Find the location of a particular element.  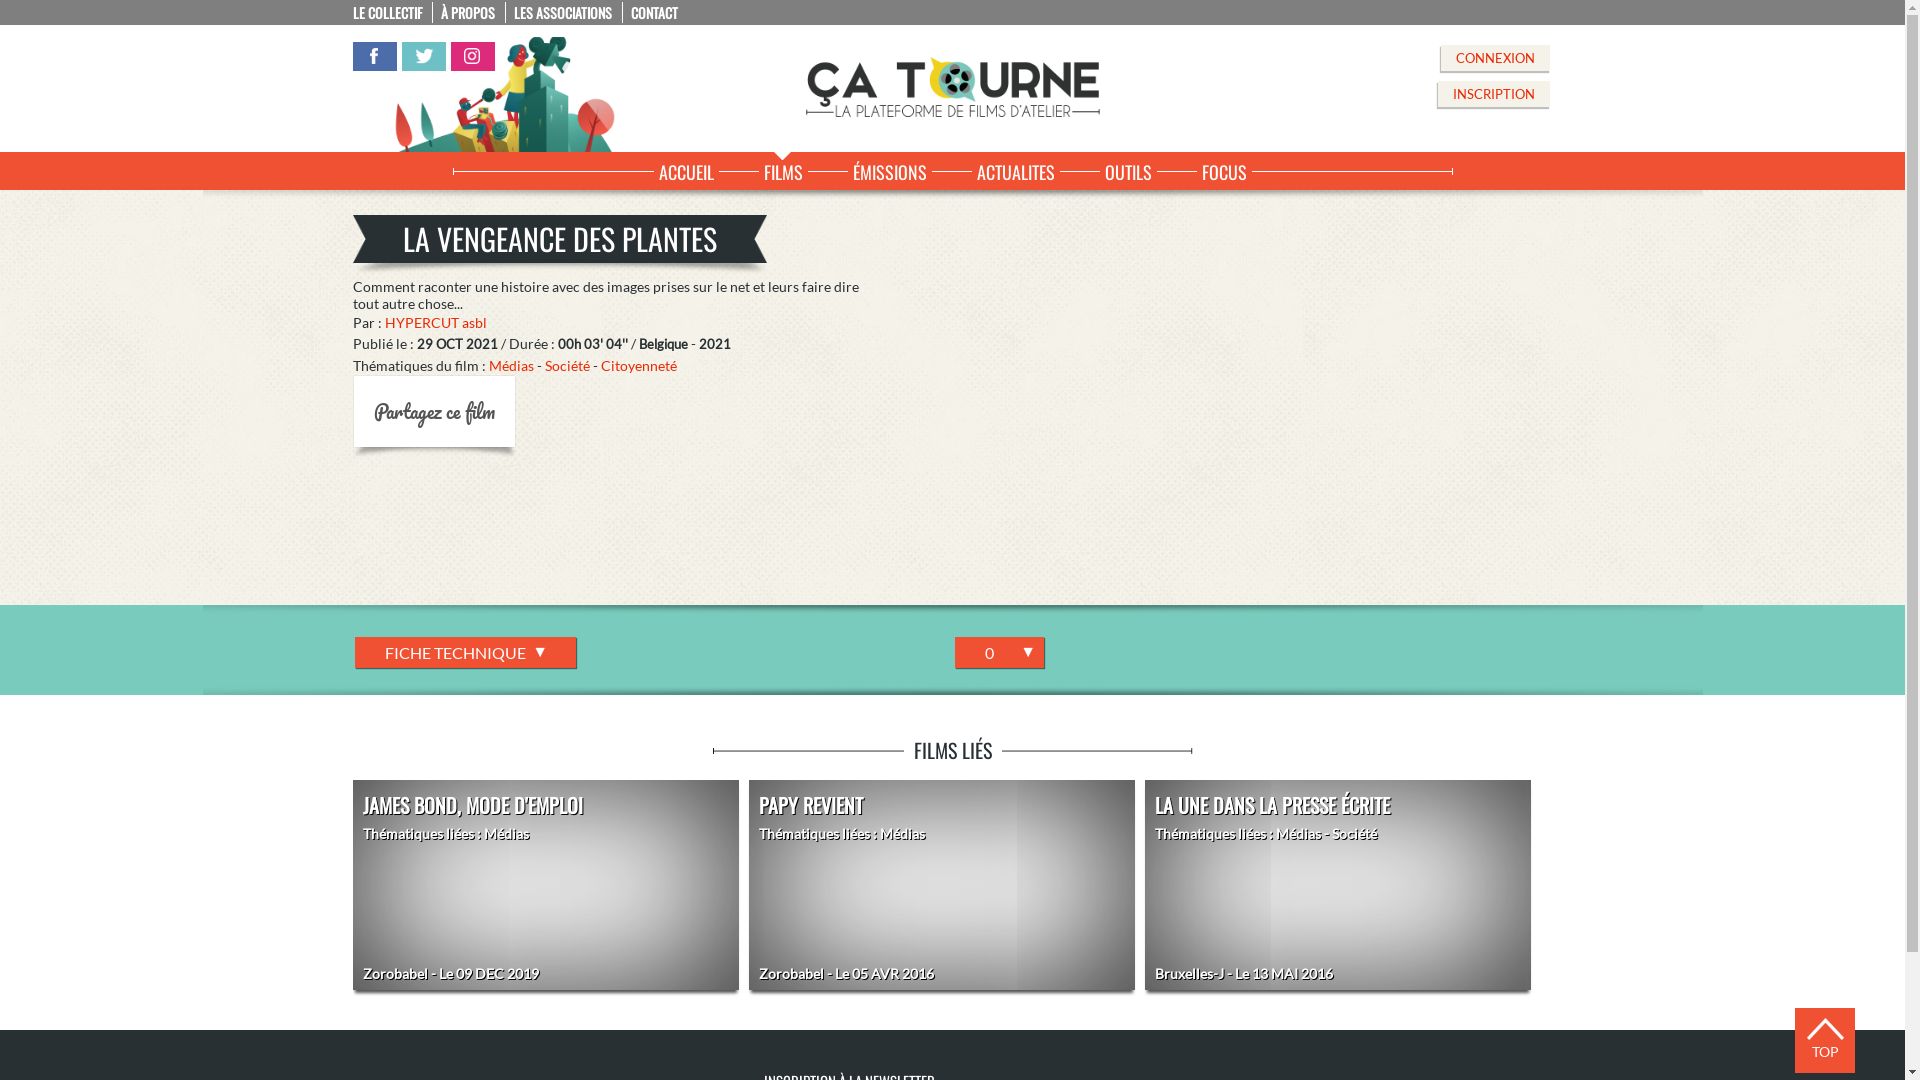

LE COLLECTIF is located at coordinates (392, 12).